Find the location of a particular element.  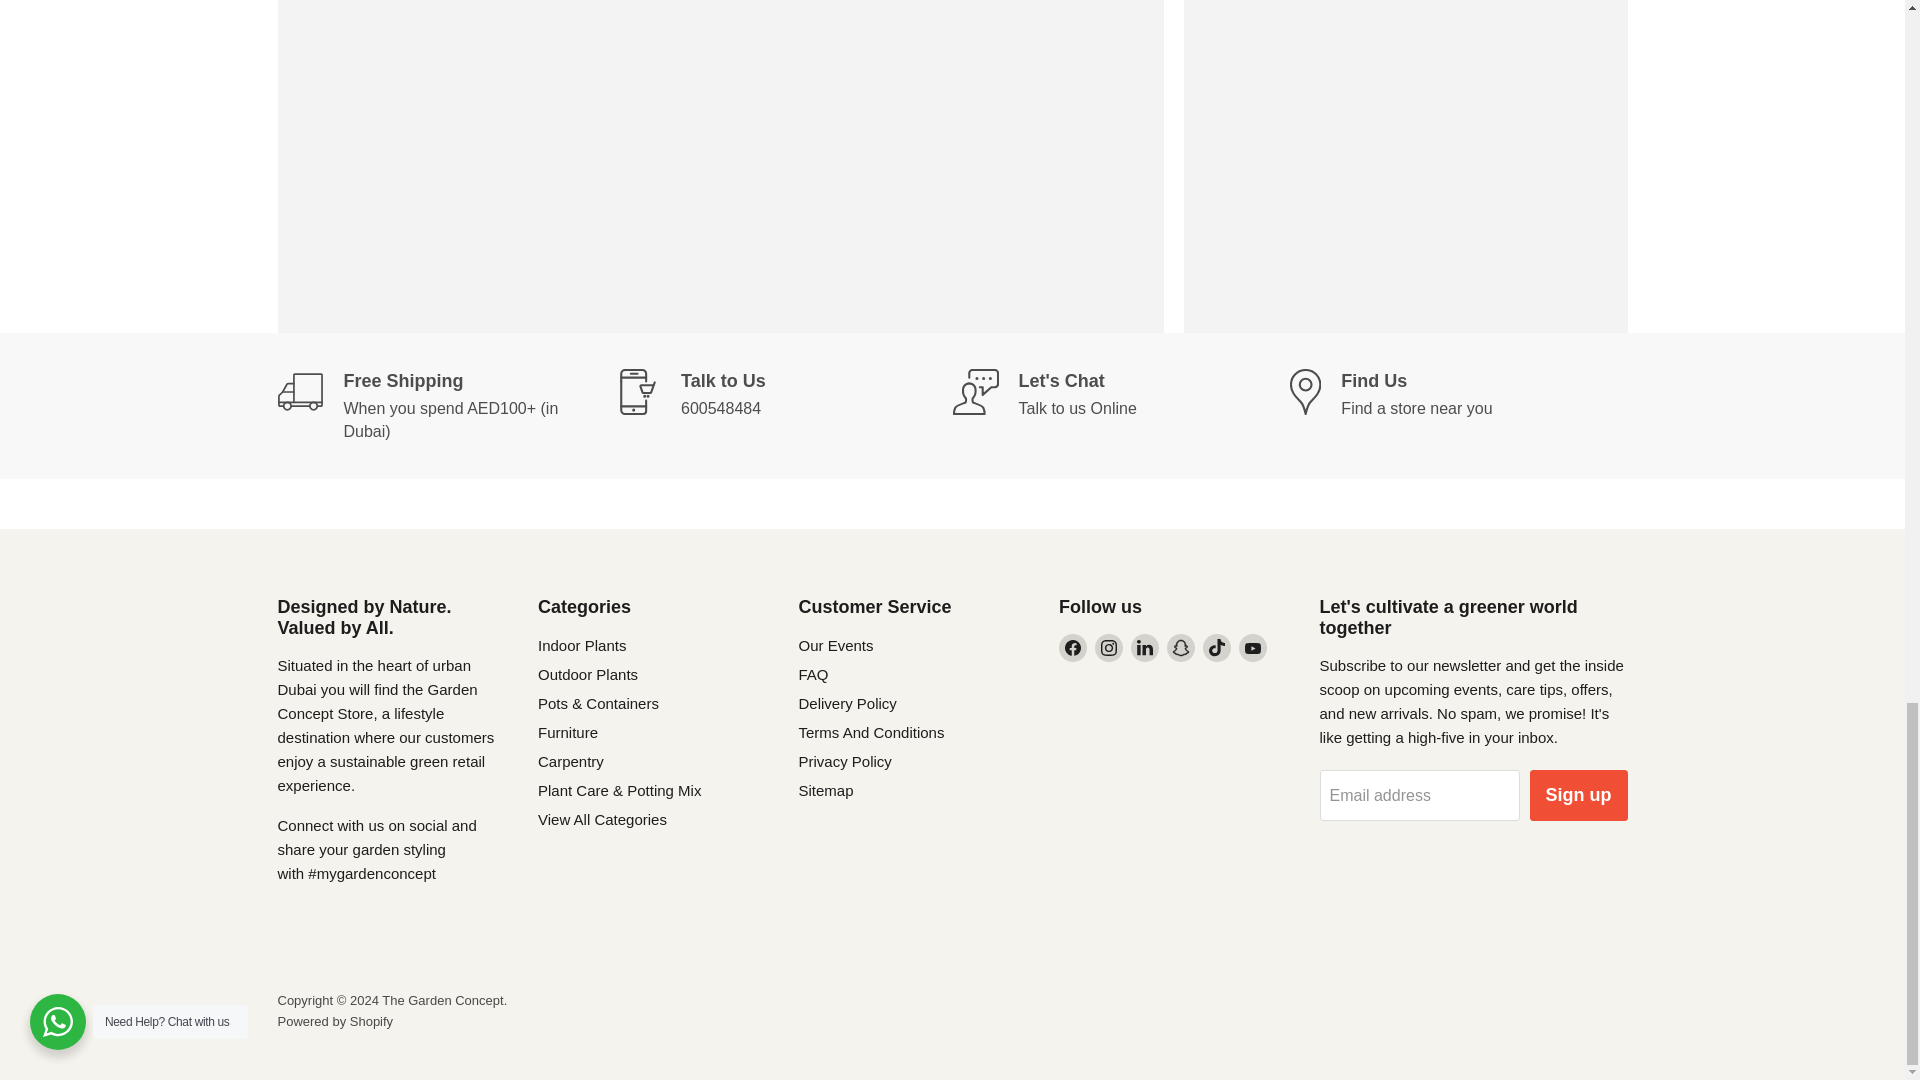

TikTok is located at coordinates (1216, 648).